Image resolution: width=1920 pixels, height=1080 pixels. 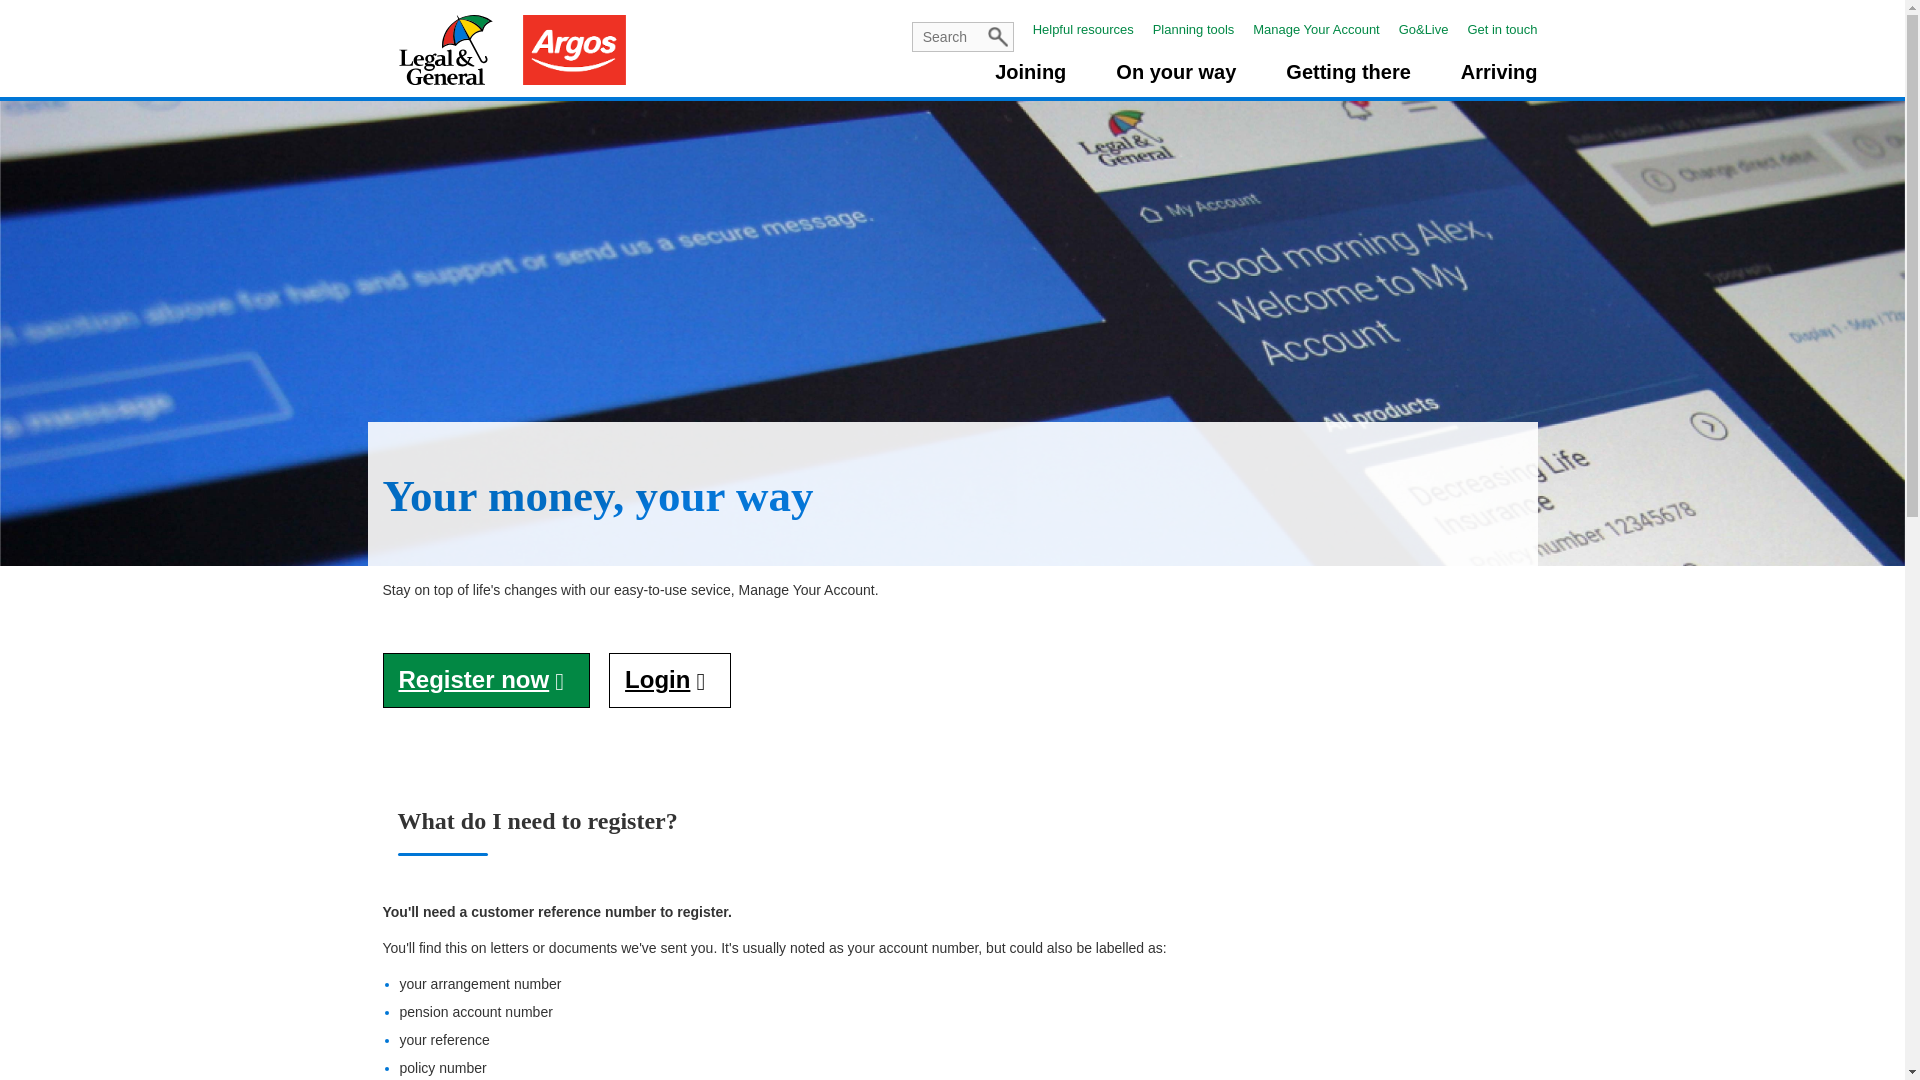 I want to click on Joining, so click(x=1030, y=79).